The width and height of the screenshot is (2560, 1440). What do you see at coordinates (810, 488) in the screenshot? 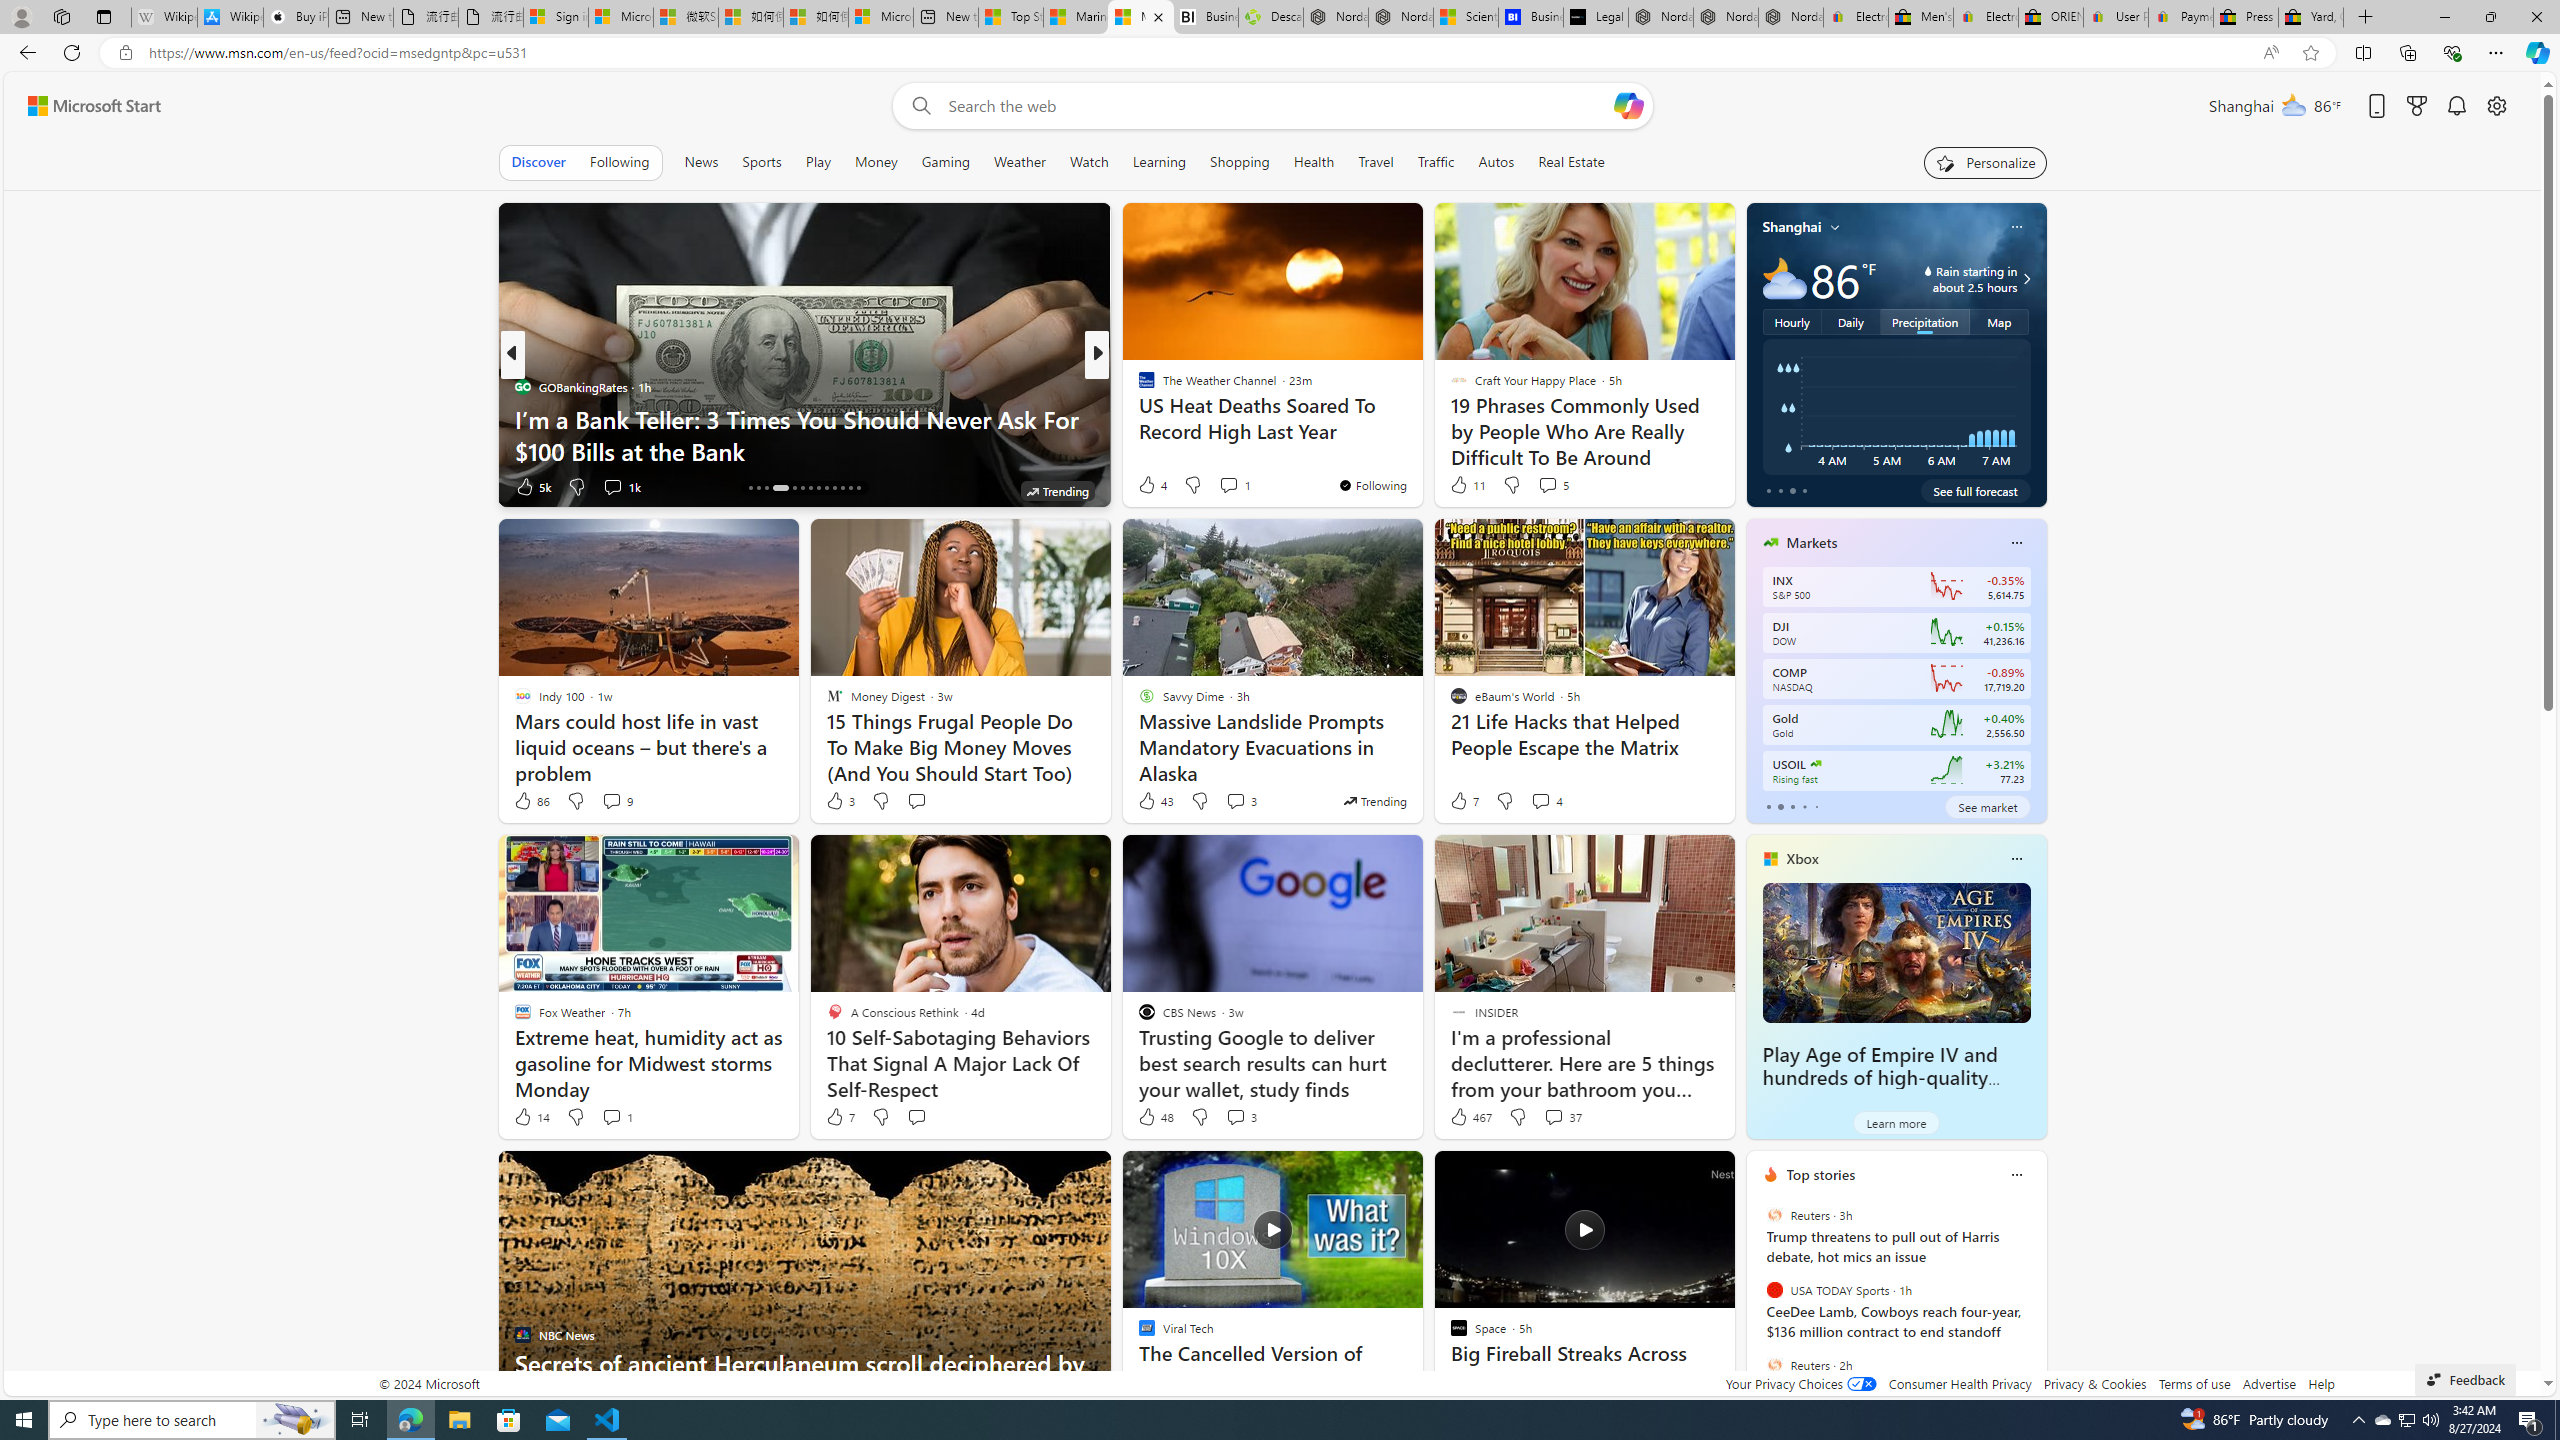
I see `AutomationID: tab-20` at bounding box center [810, 488].